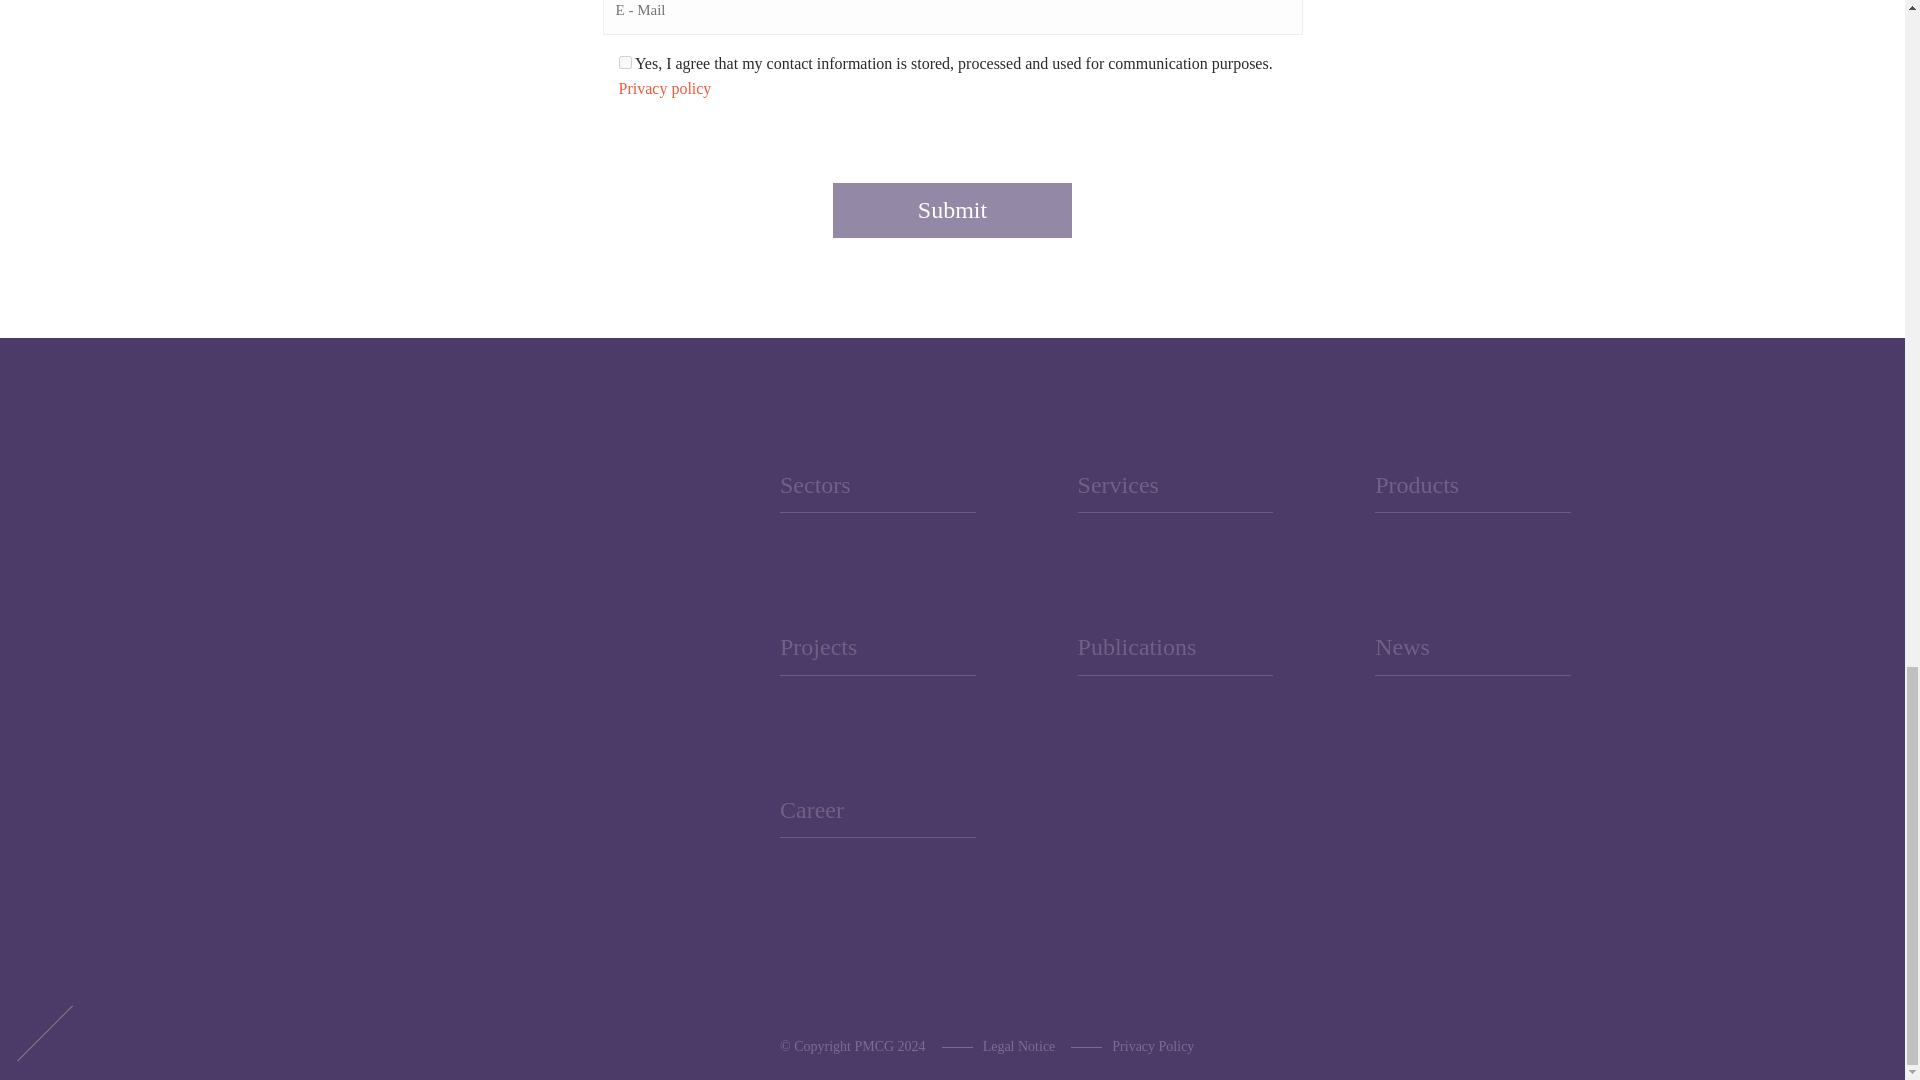 Image resolution: width=1920 pixels, height=1080 pixels. What do you see at coordinates (1237, 446) in the screenshot?
I see `Human Development and Education` at bounding box center [1237, 446].